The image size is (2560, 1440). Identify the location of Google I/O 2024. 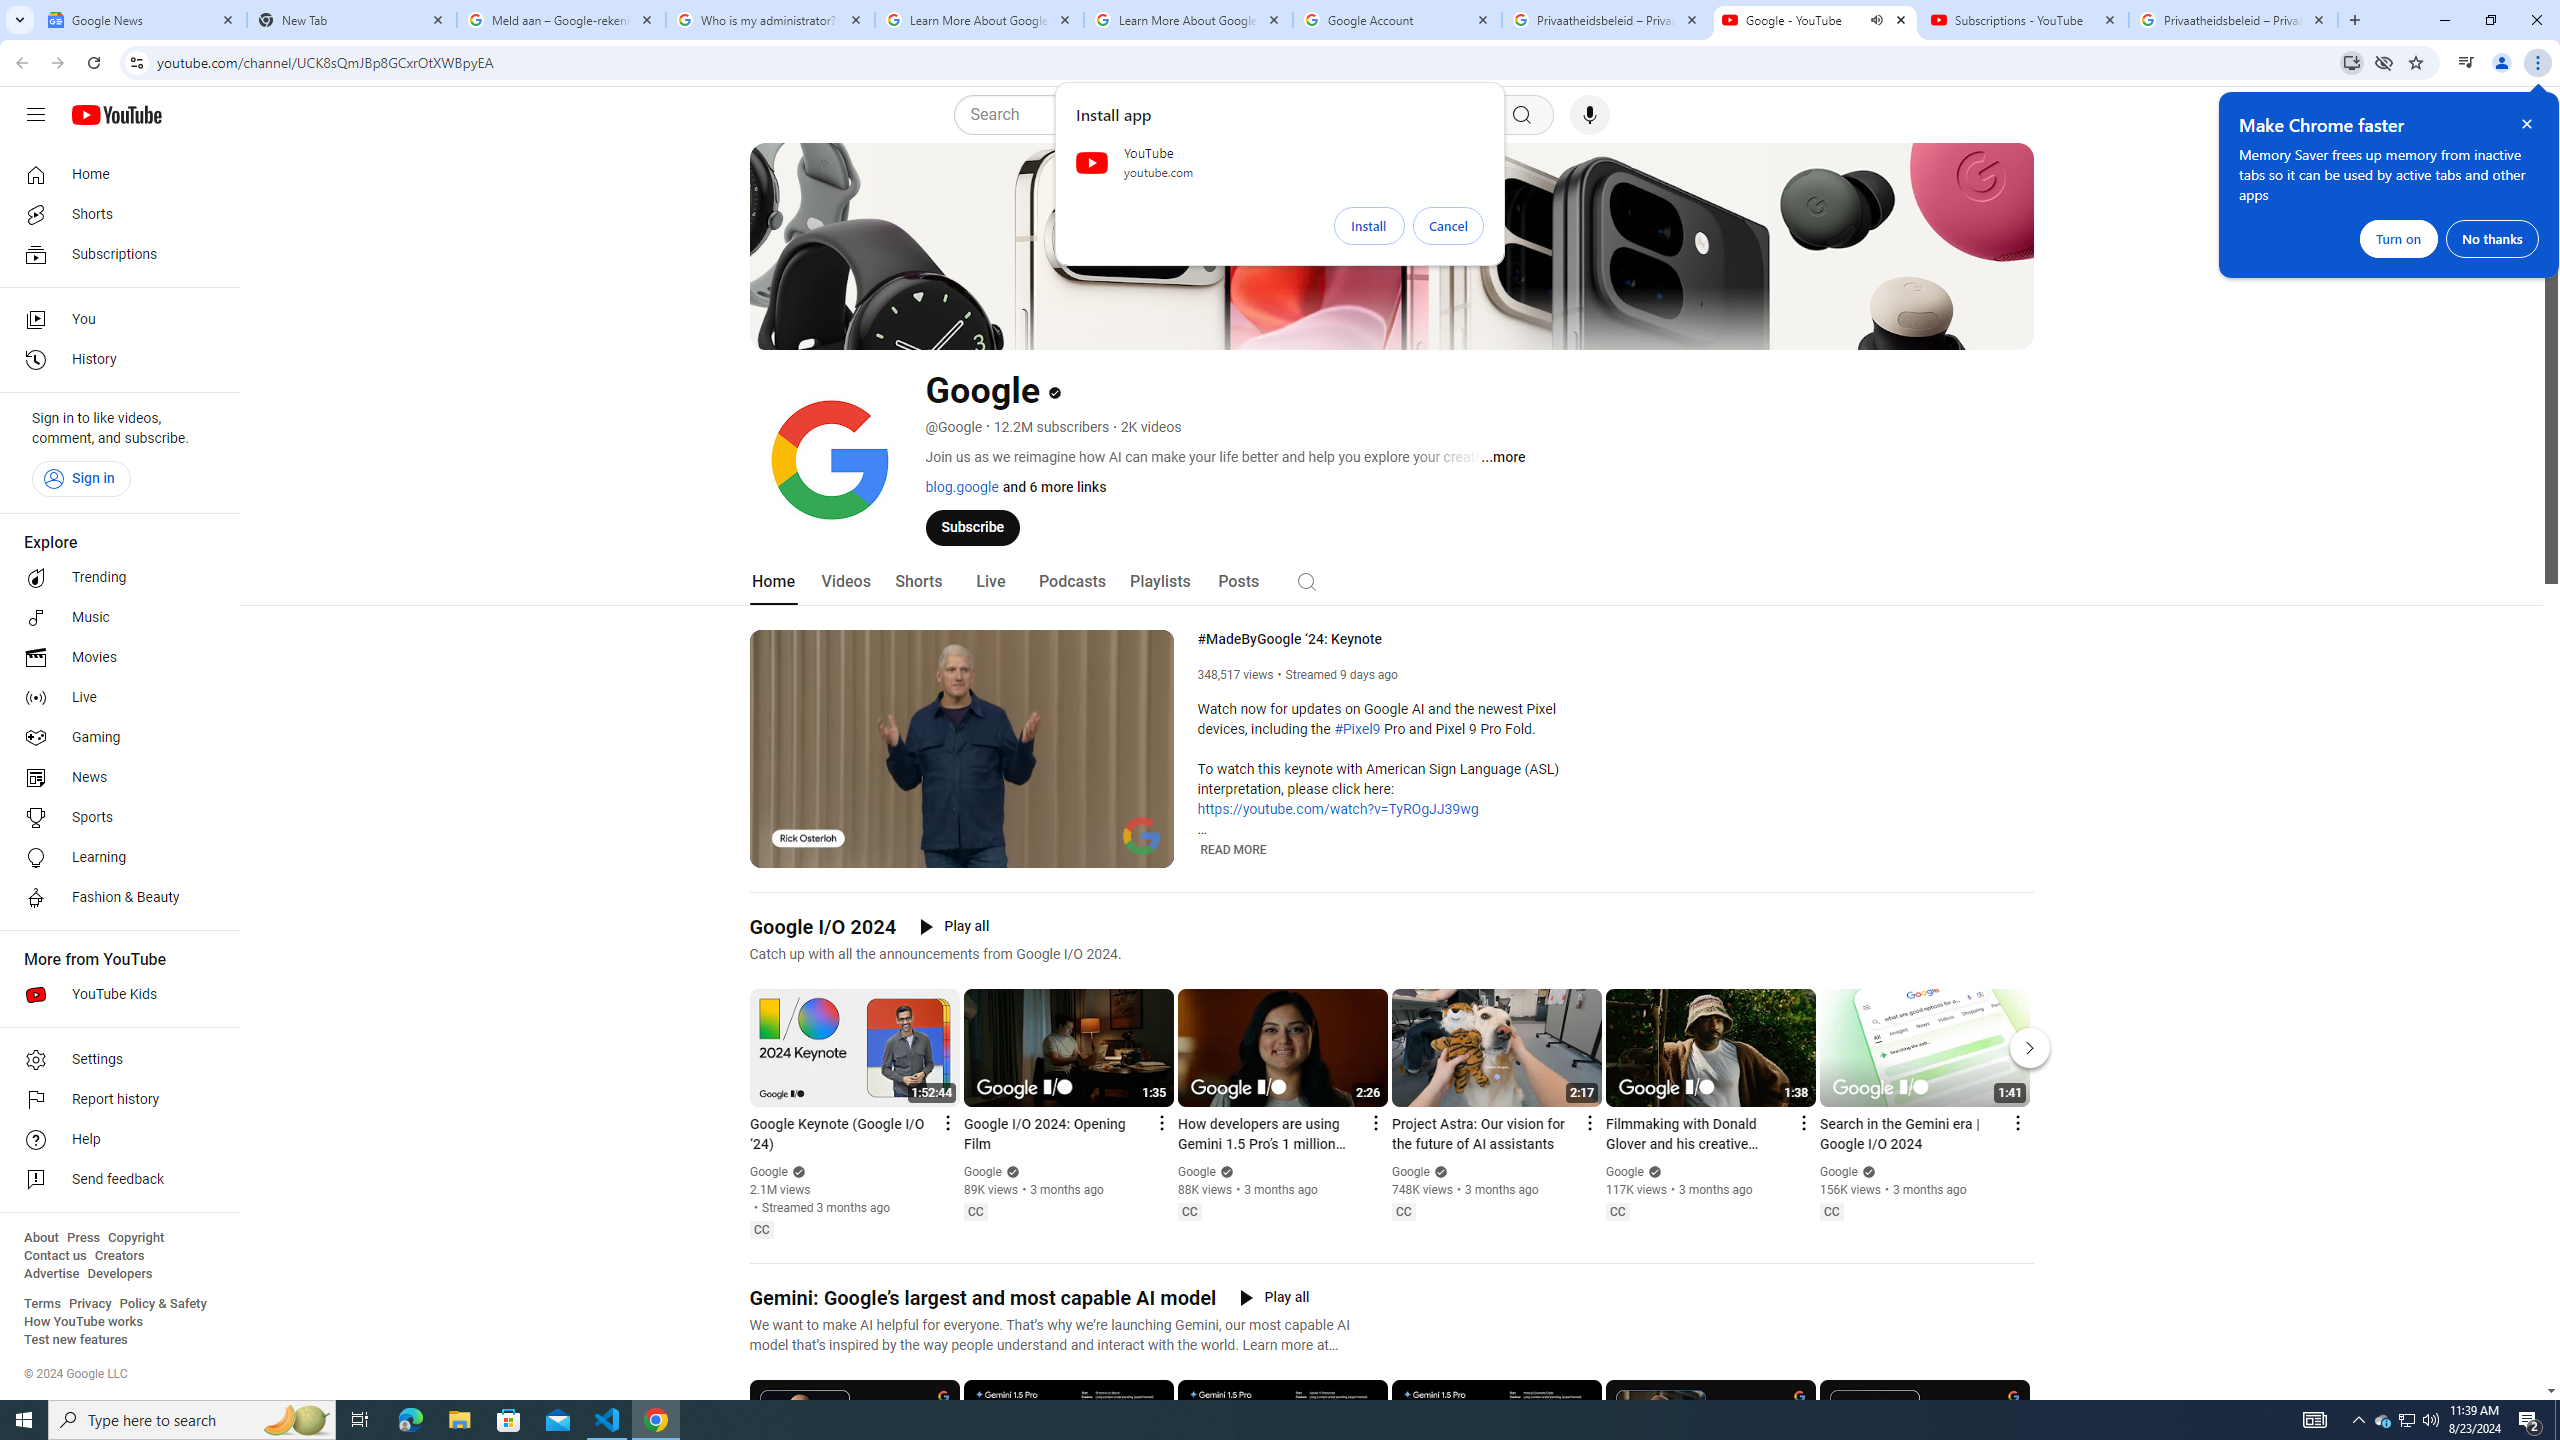
(823, 926).